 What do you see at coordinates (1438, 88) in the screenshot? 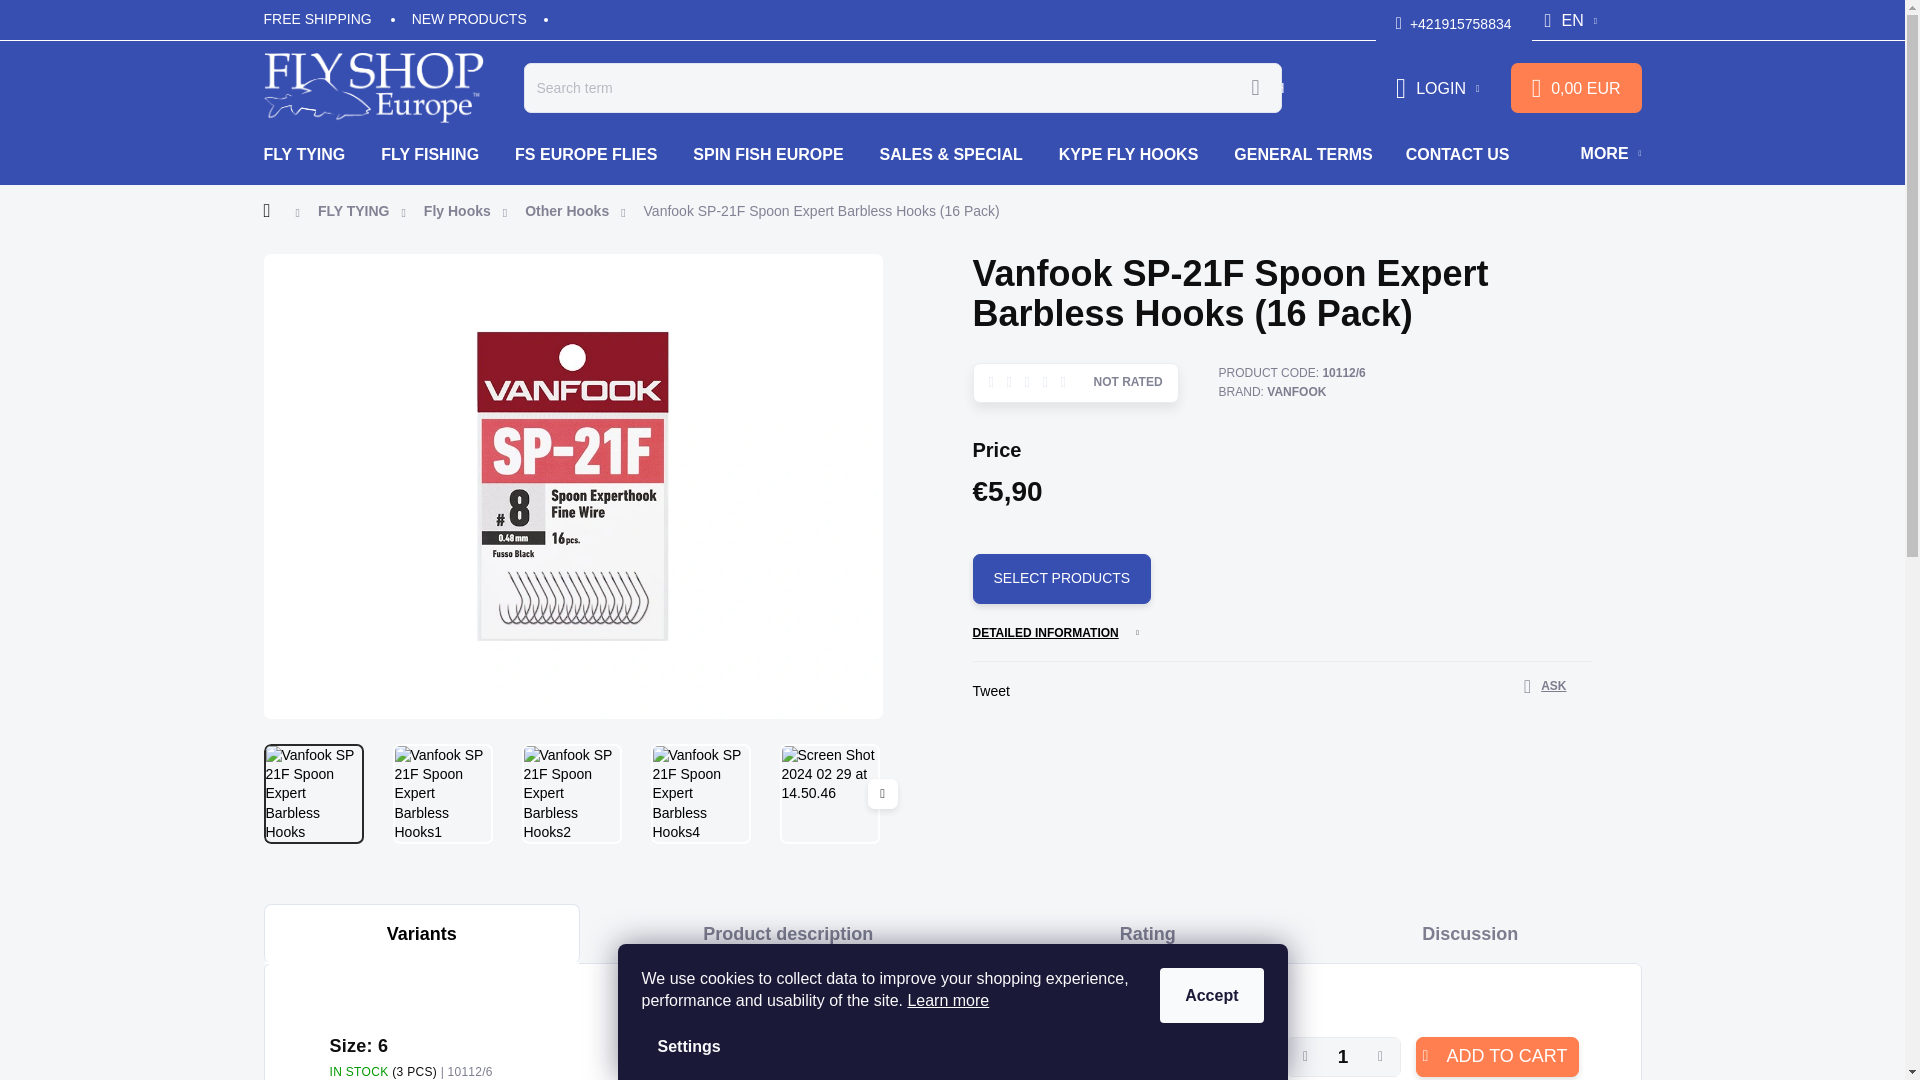
I see `LOGIN` at bounding box center [1438, 88].